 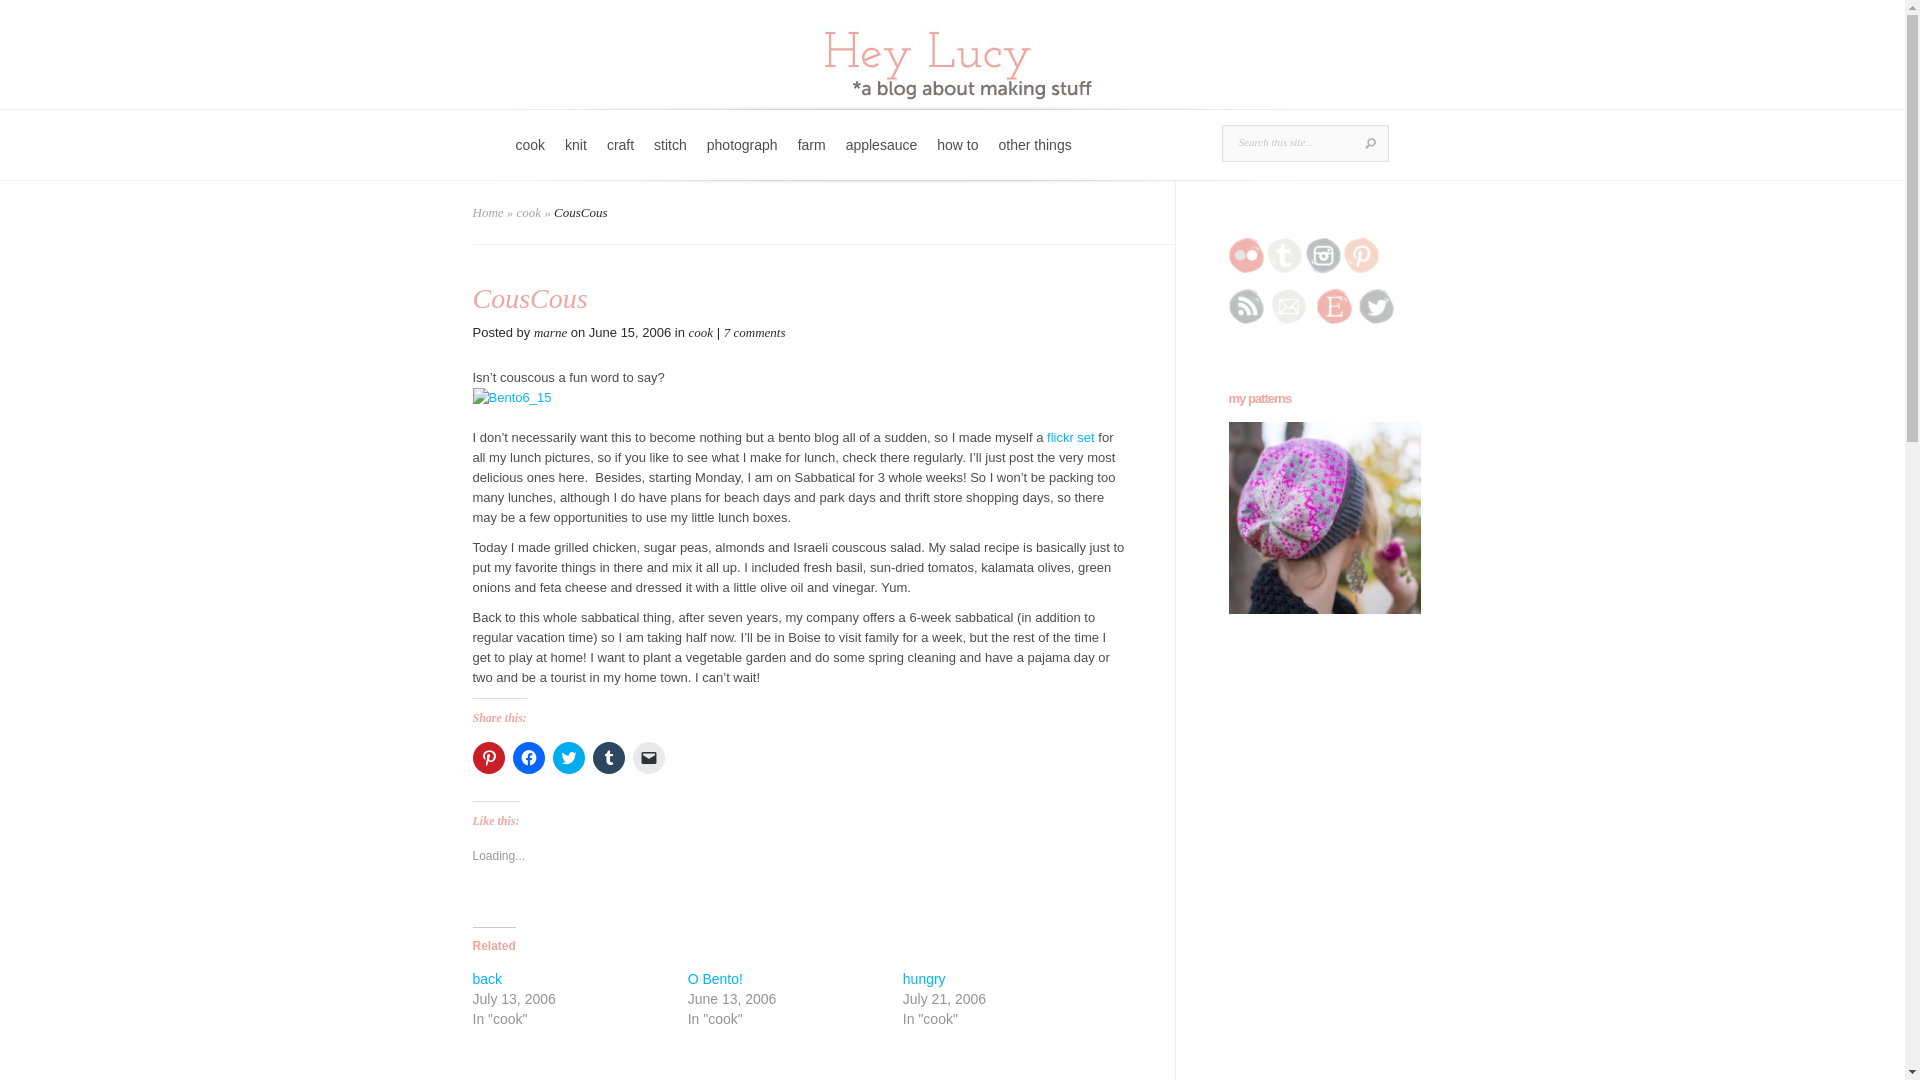 What do you see at coordinates (576, 158) in the screenshot?
I see `knit` at bounding box center [576, 158].